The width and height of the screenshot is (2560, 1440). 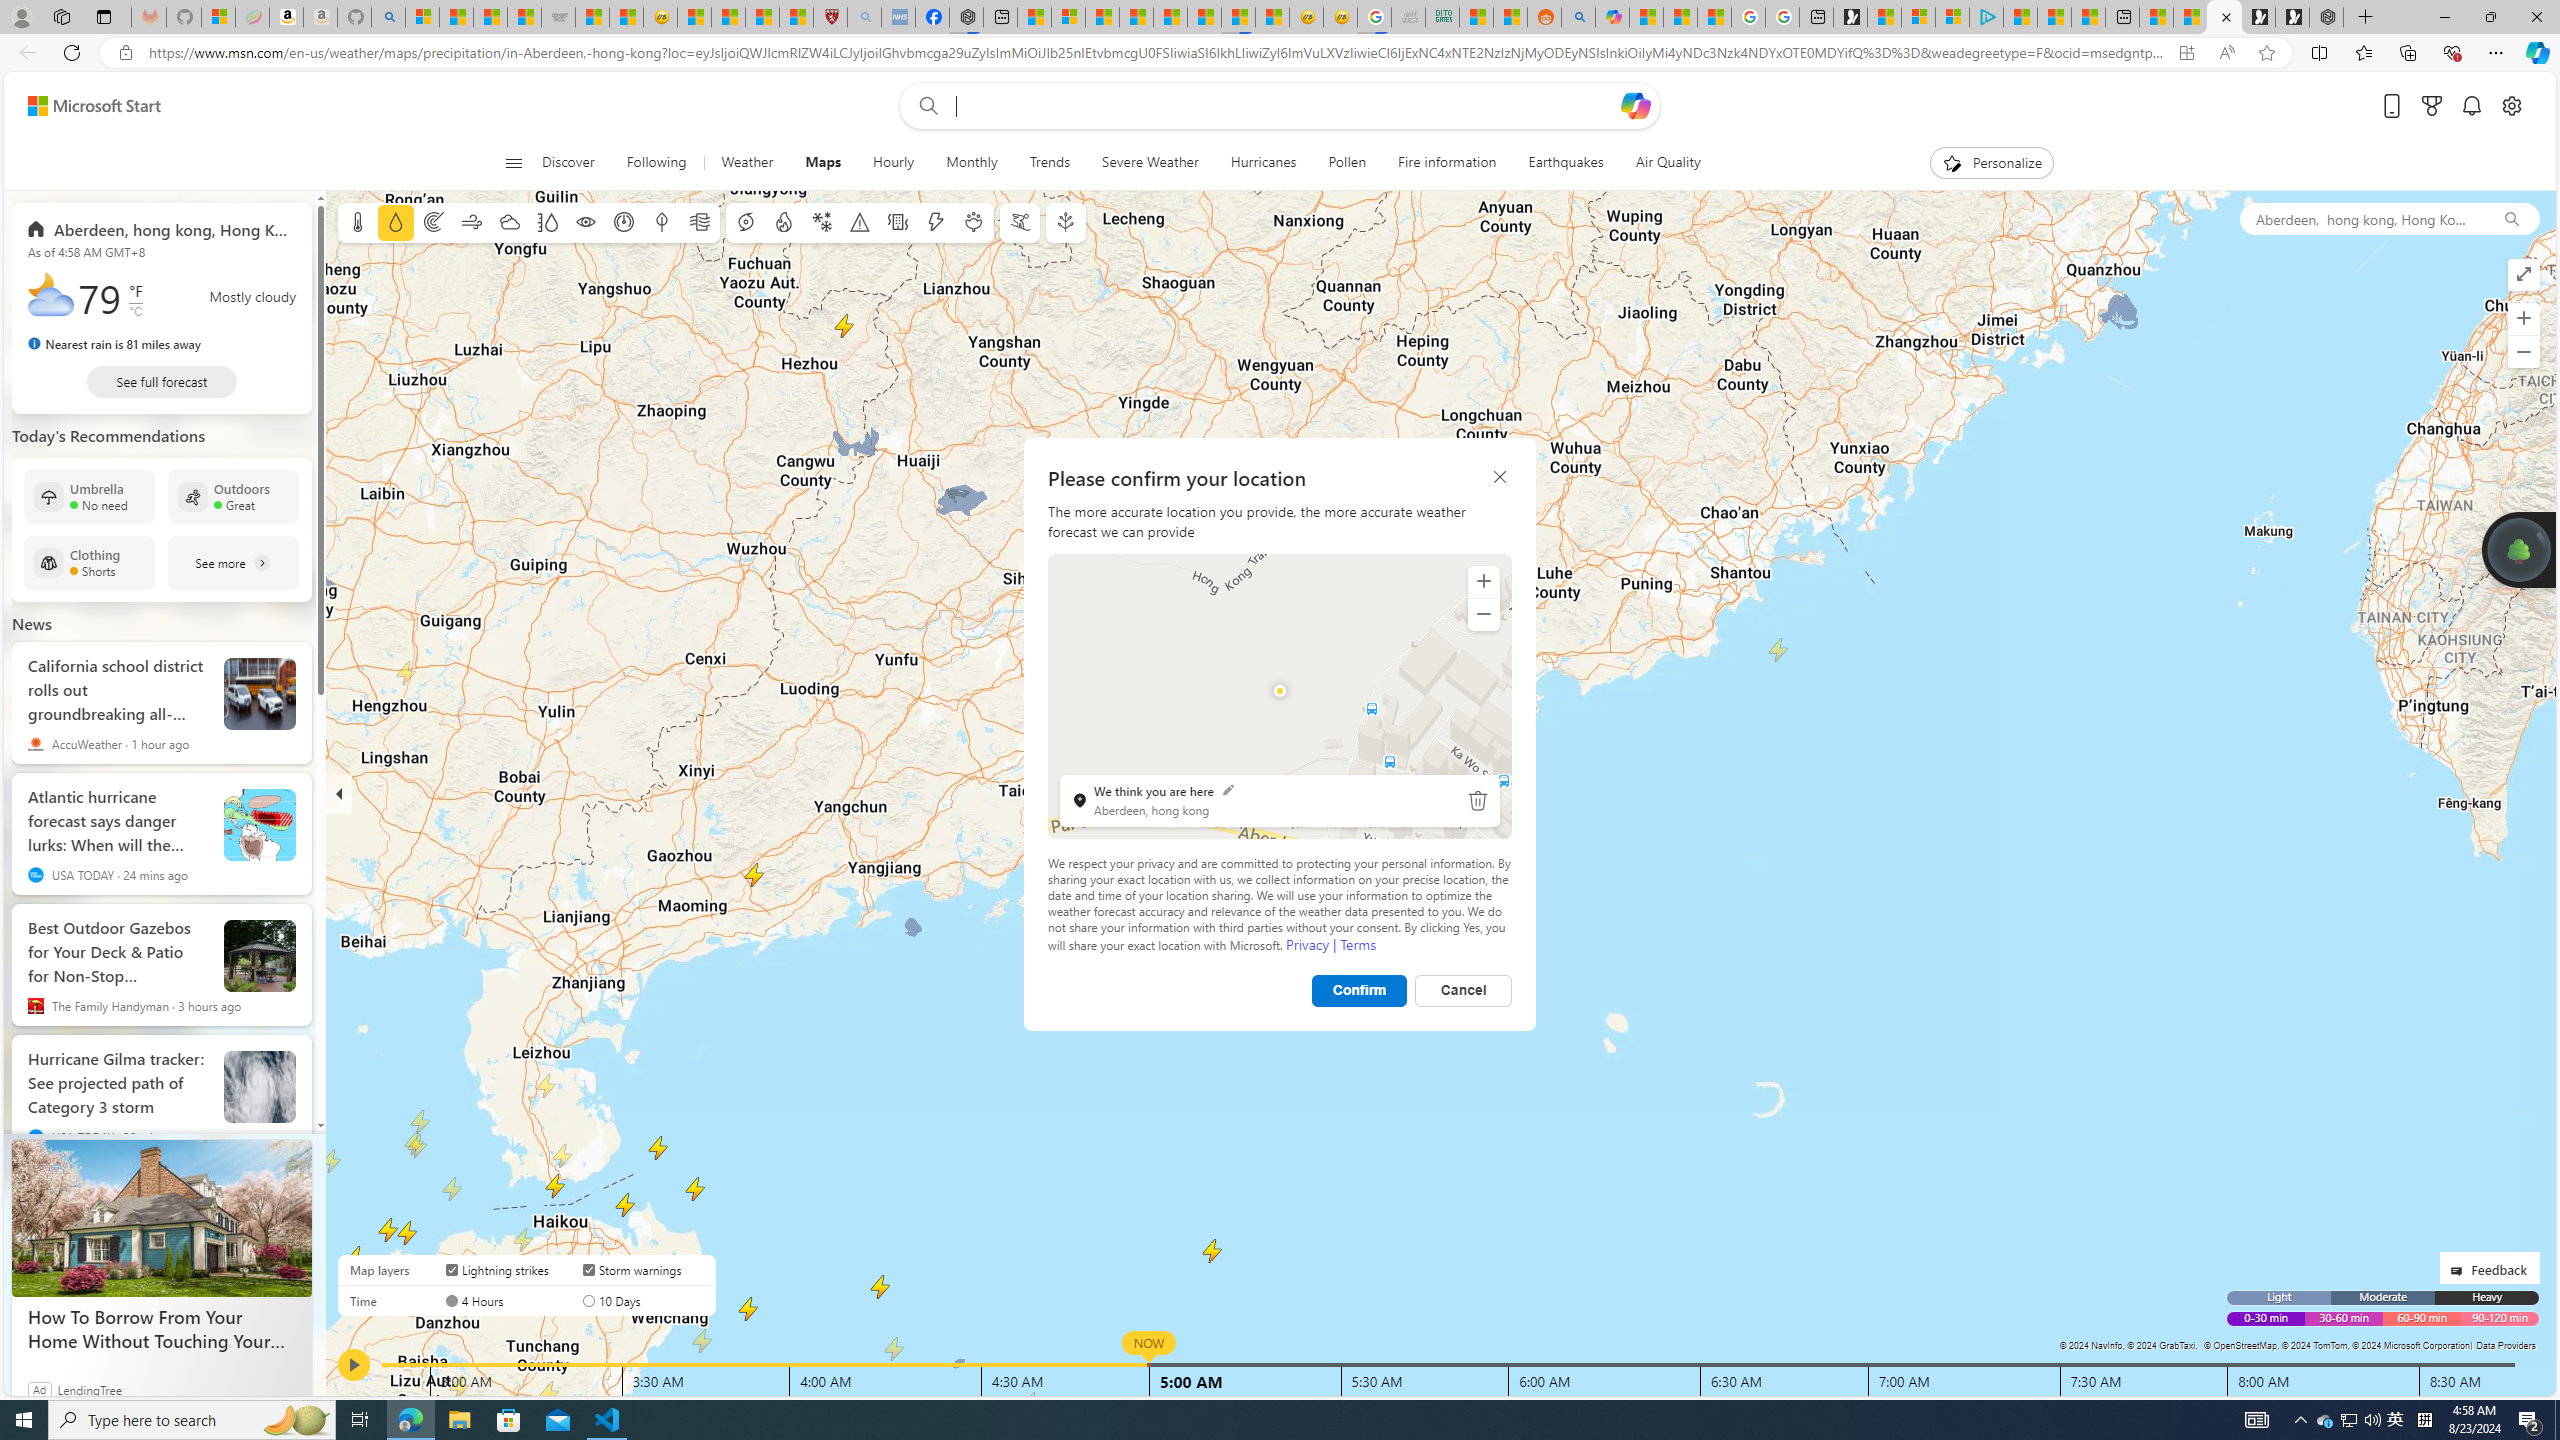 What do you see at coordinates (36, 1005) in the screenshot?
I see `The Family Handyman` at bounding box center [36, 1005].